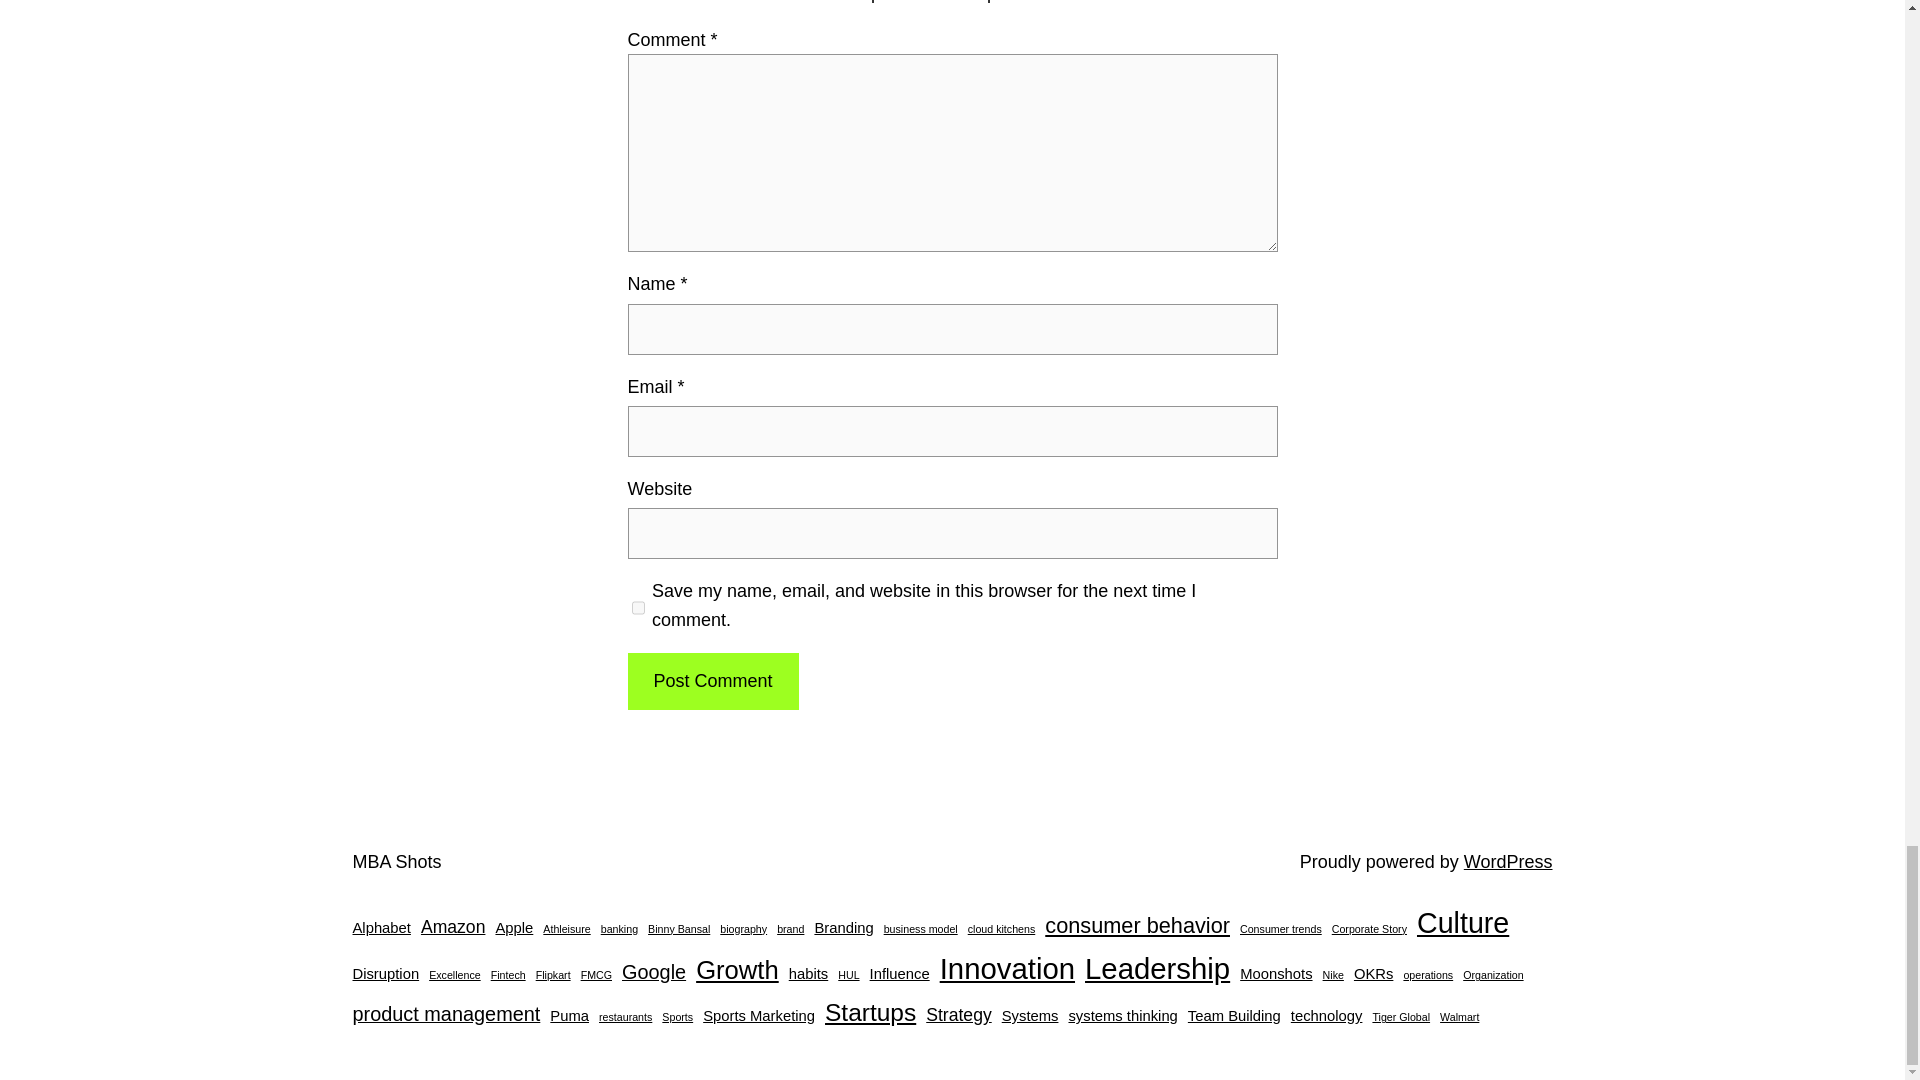  Describe the element at coordinates (1508, 862) in the screenshot. I see `WordPress` at that location.